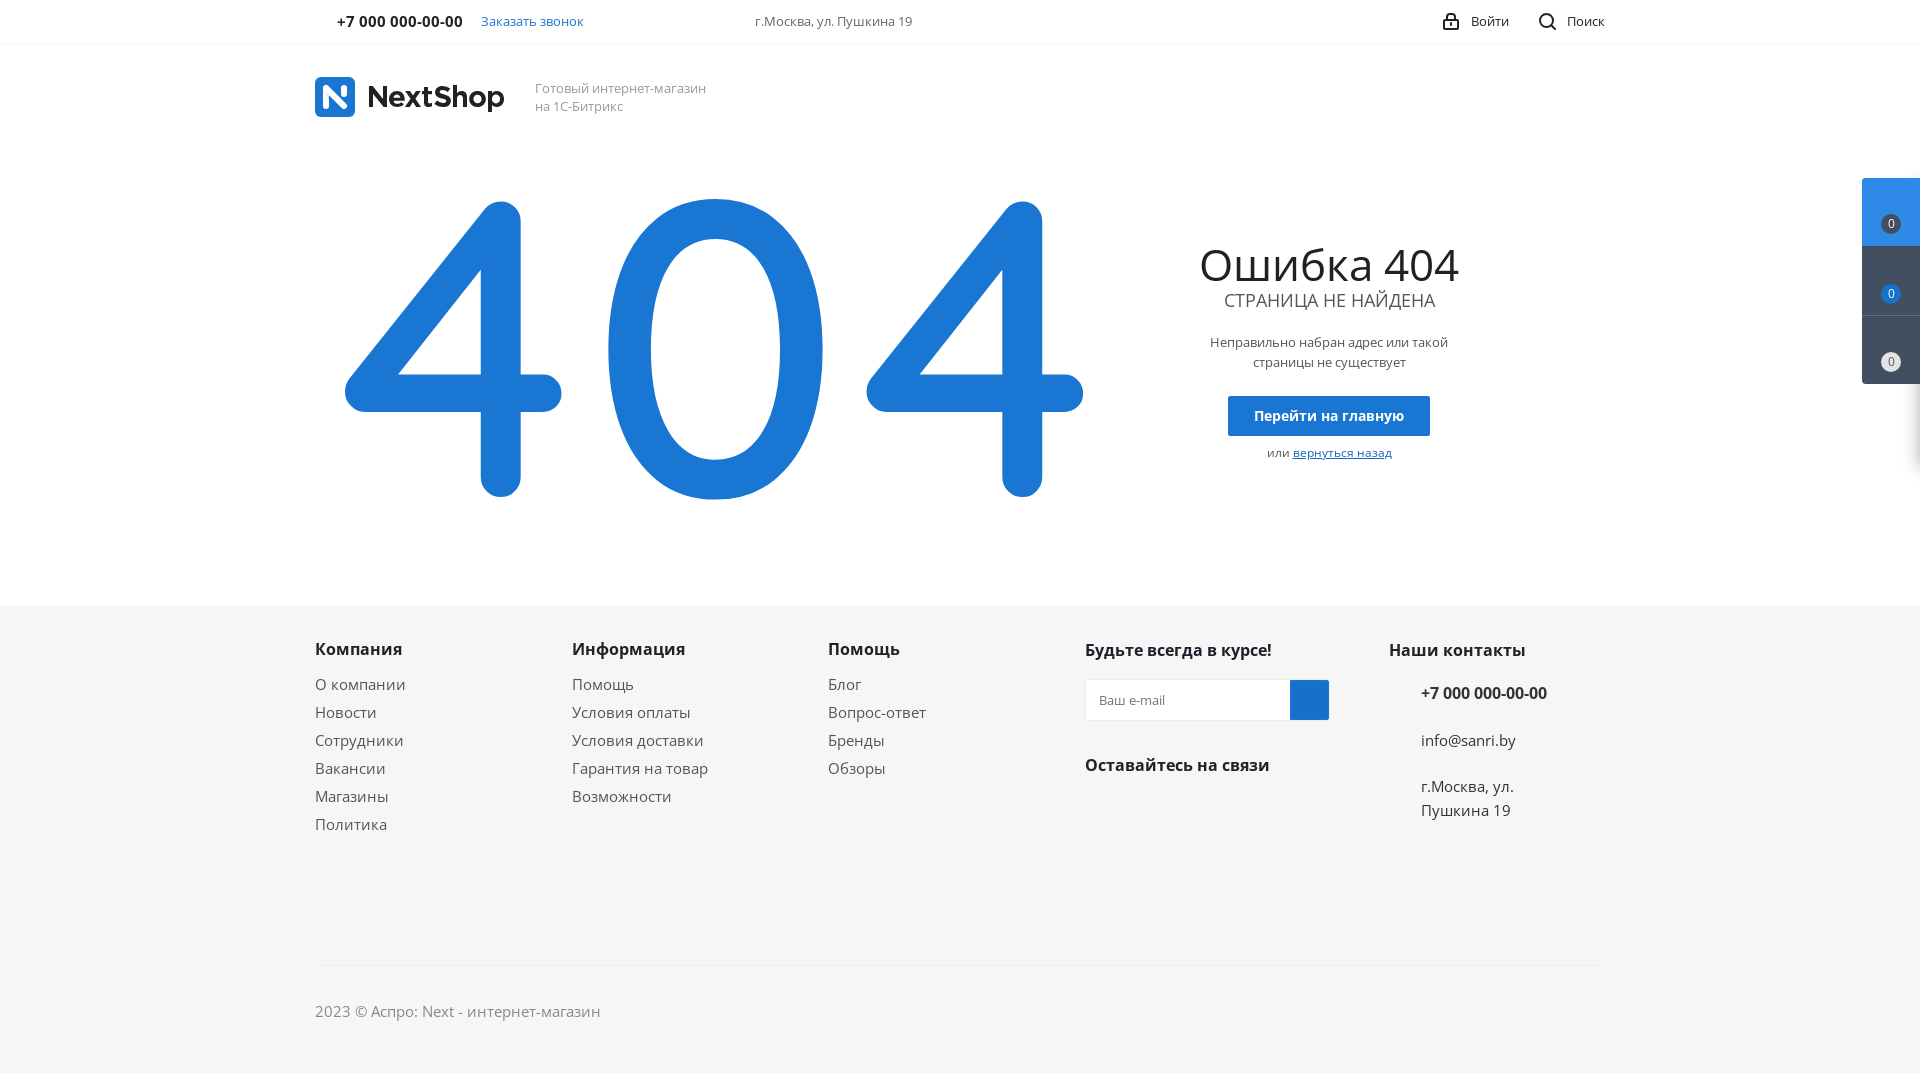  I want to click on Instagram, so click(1255, 812).